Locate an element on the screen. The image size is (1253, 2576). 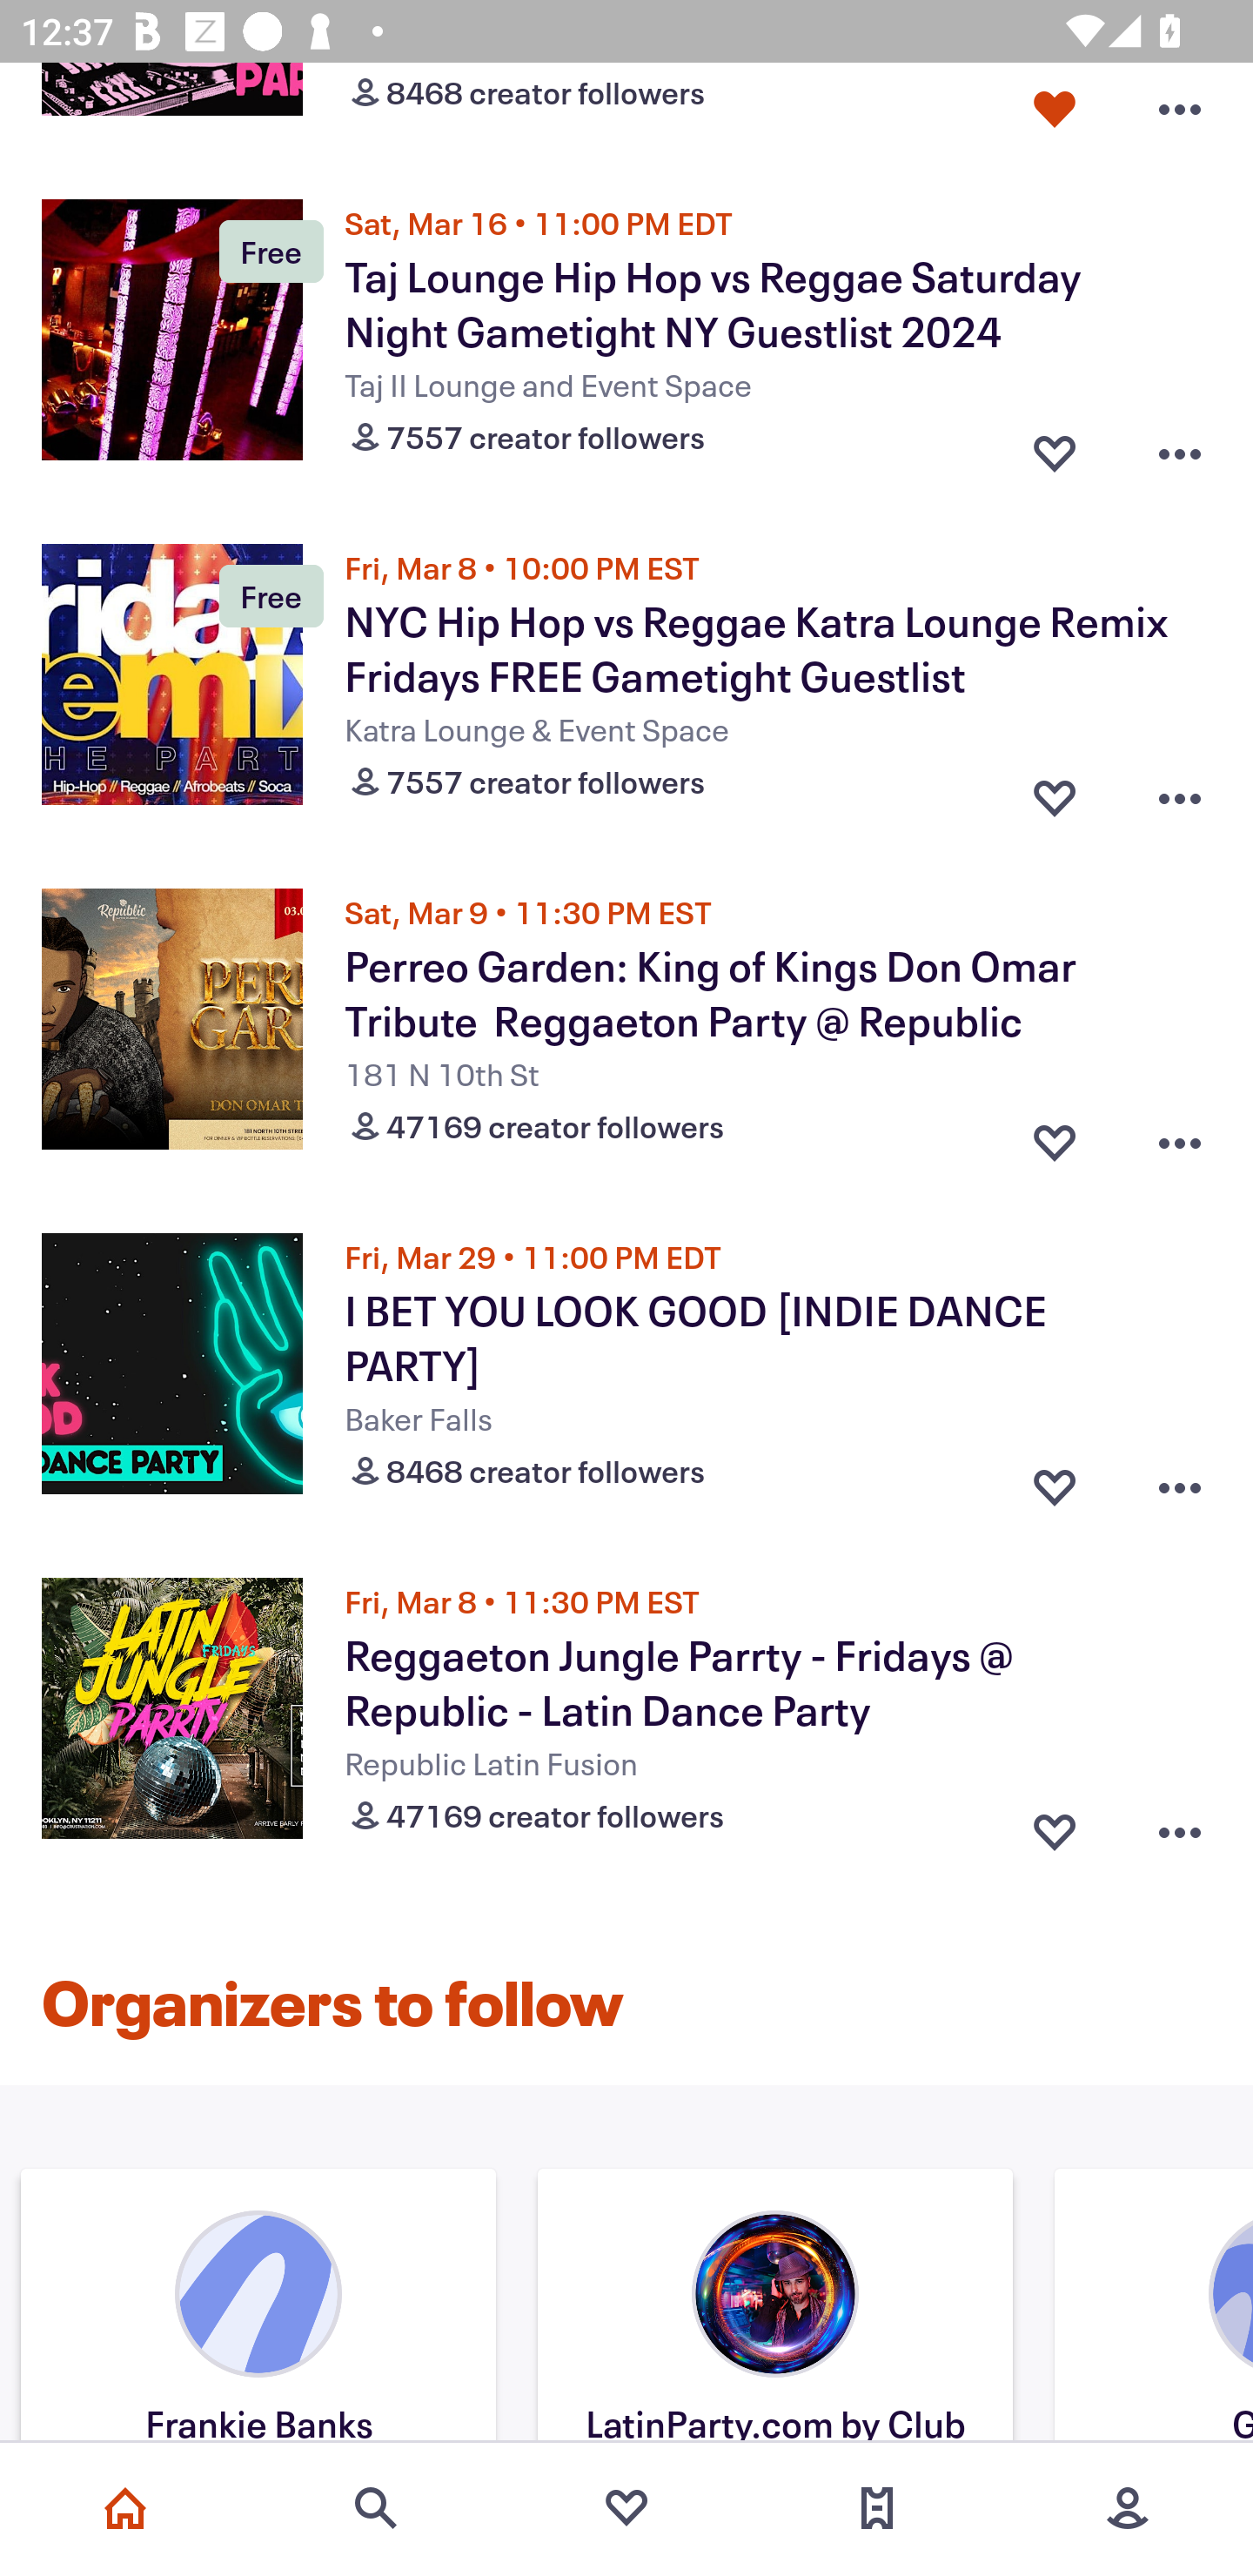
Favorite button is located at coordinates (1055, 1824).